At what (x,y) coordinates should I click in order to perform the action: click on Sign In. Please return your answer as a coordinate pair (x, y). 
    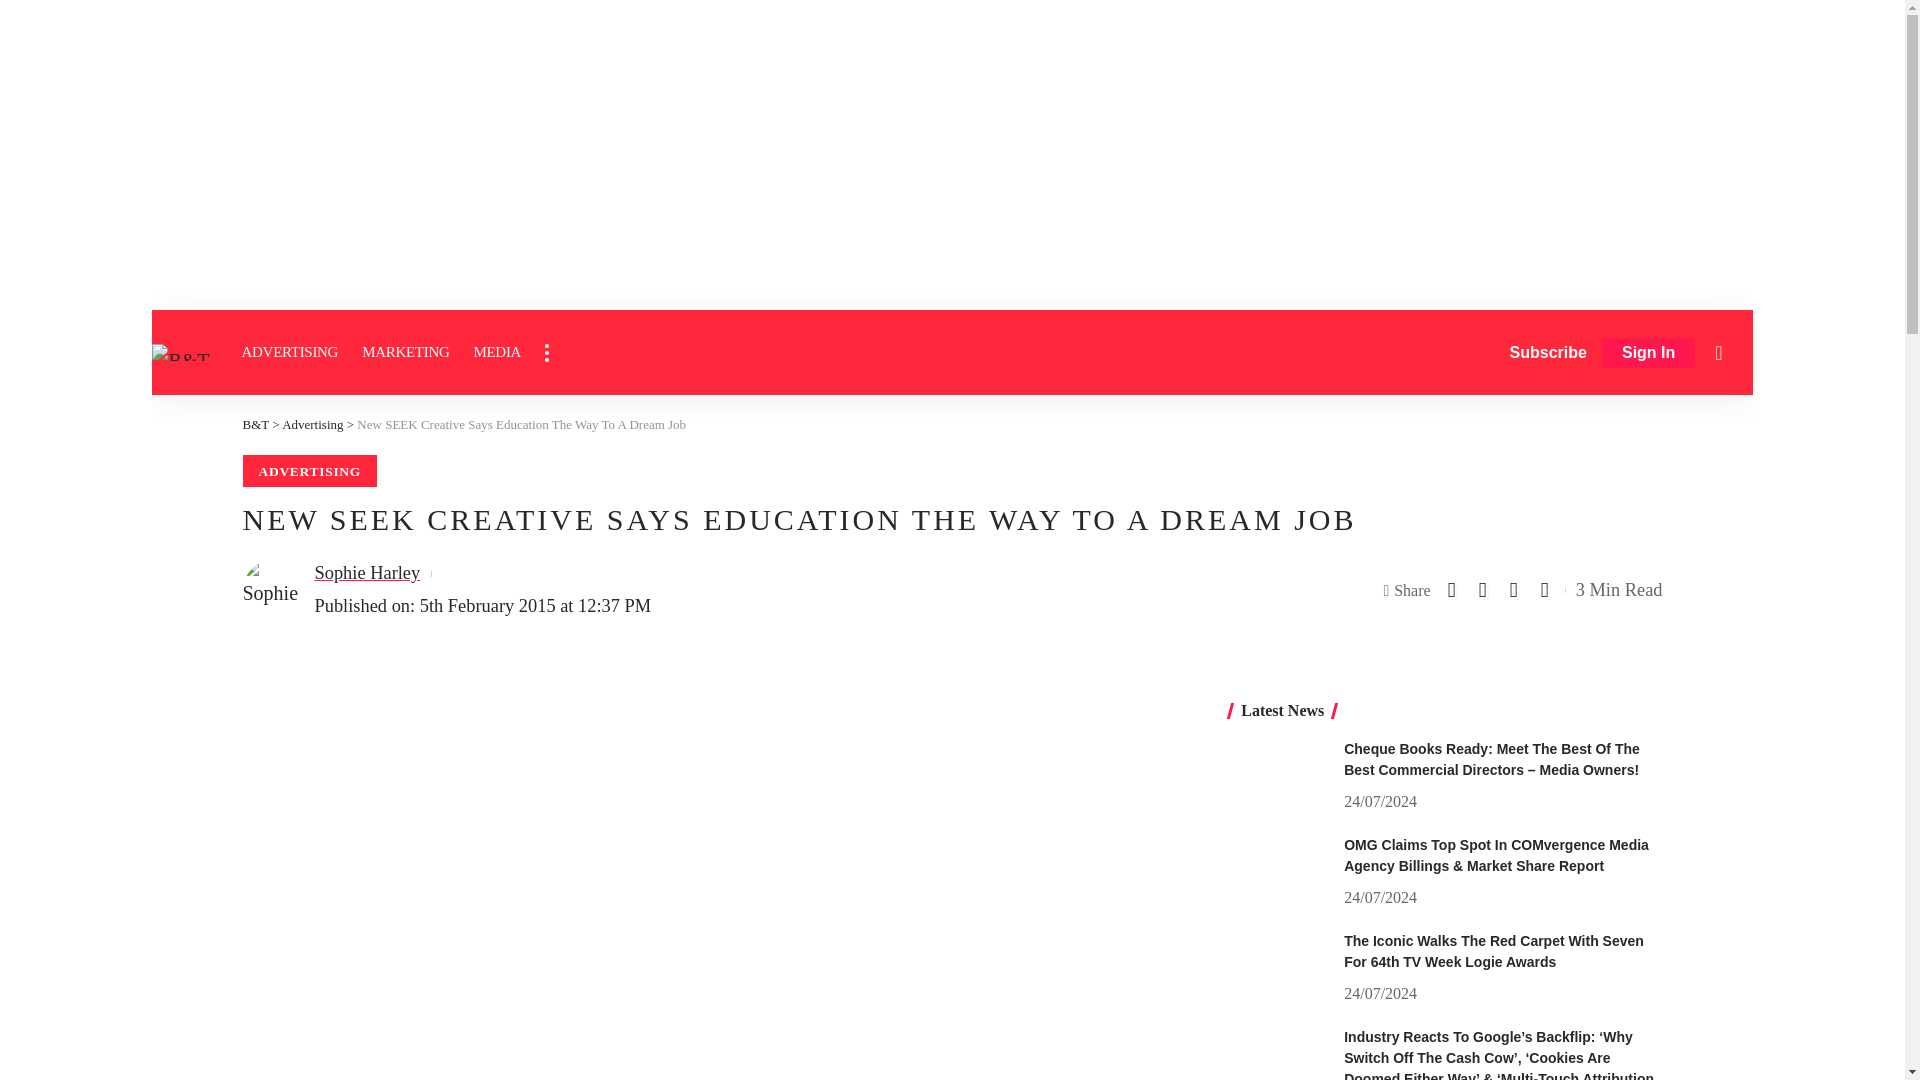
    Looking at the image, I should click on (1648, 353).